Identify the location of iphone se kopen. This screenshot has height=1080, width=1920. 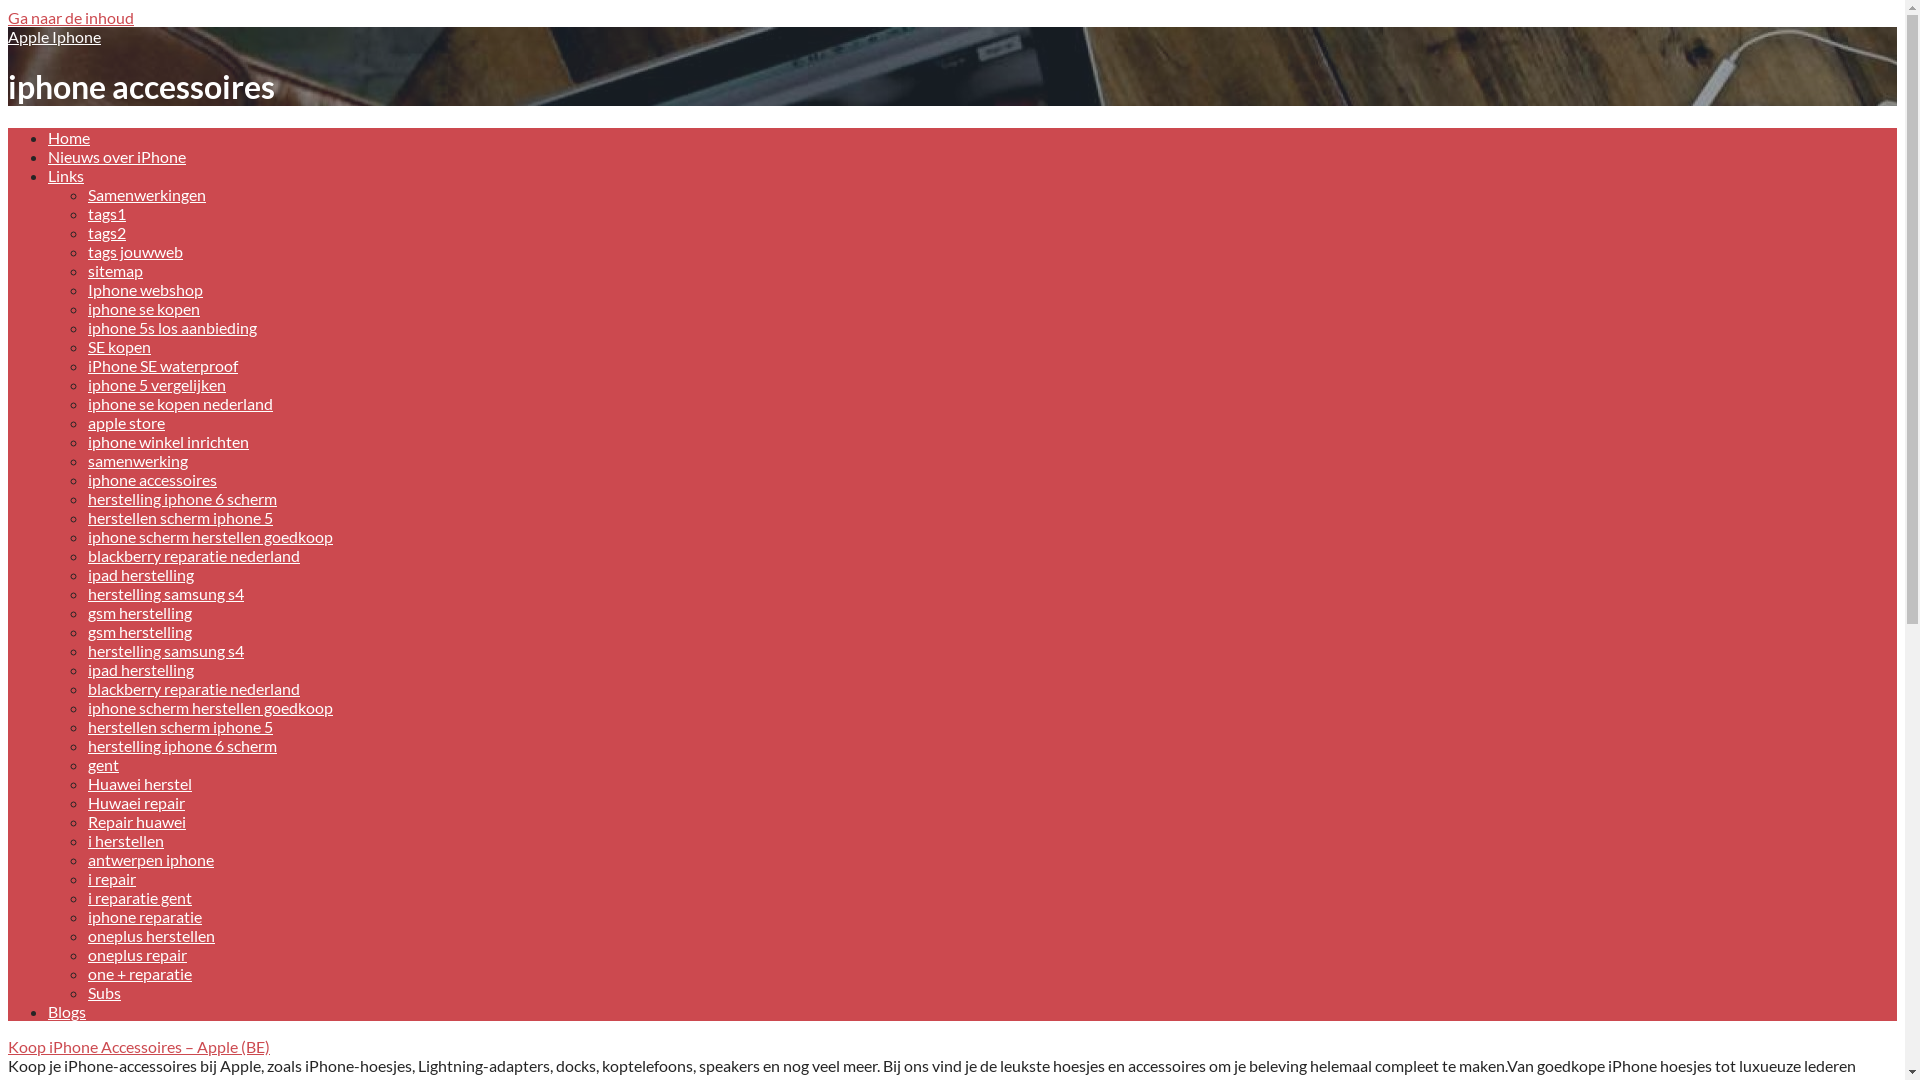
(144, 308).